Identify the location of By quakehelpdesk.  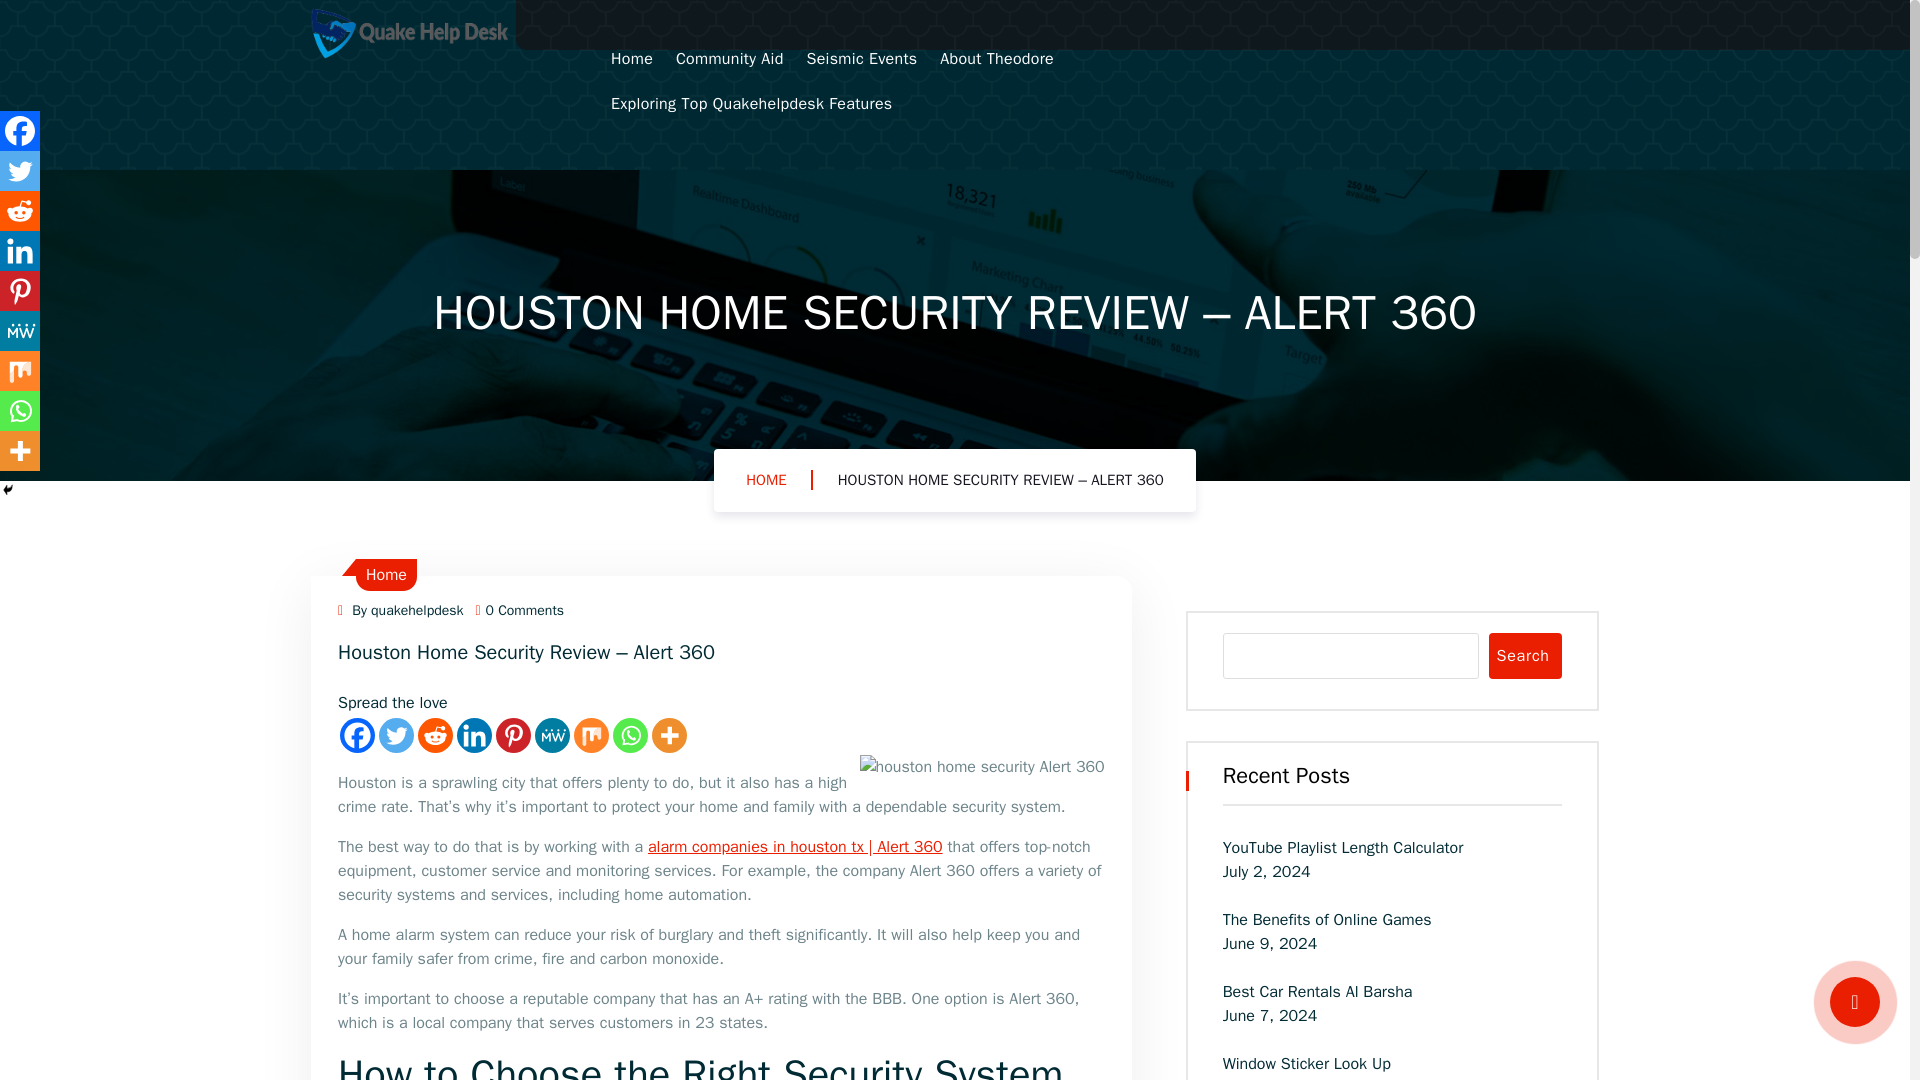
(400, 610).